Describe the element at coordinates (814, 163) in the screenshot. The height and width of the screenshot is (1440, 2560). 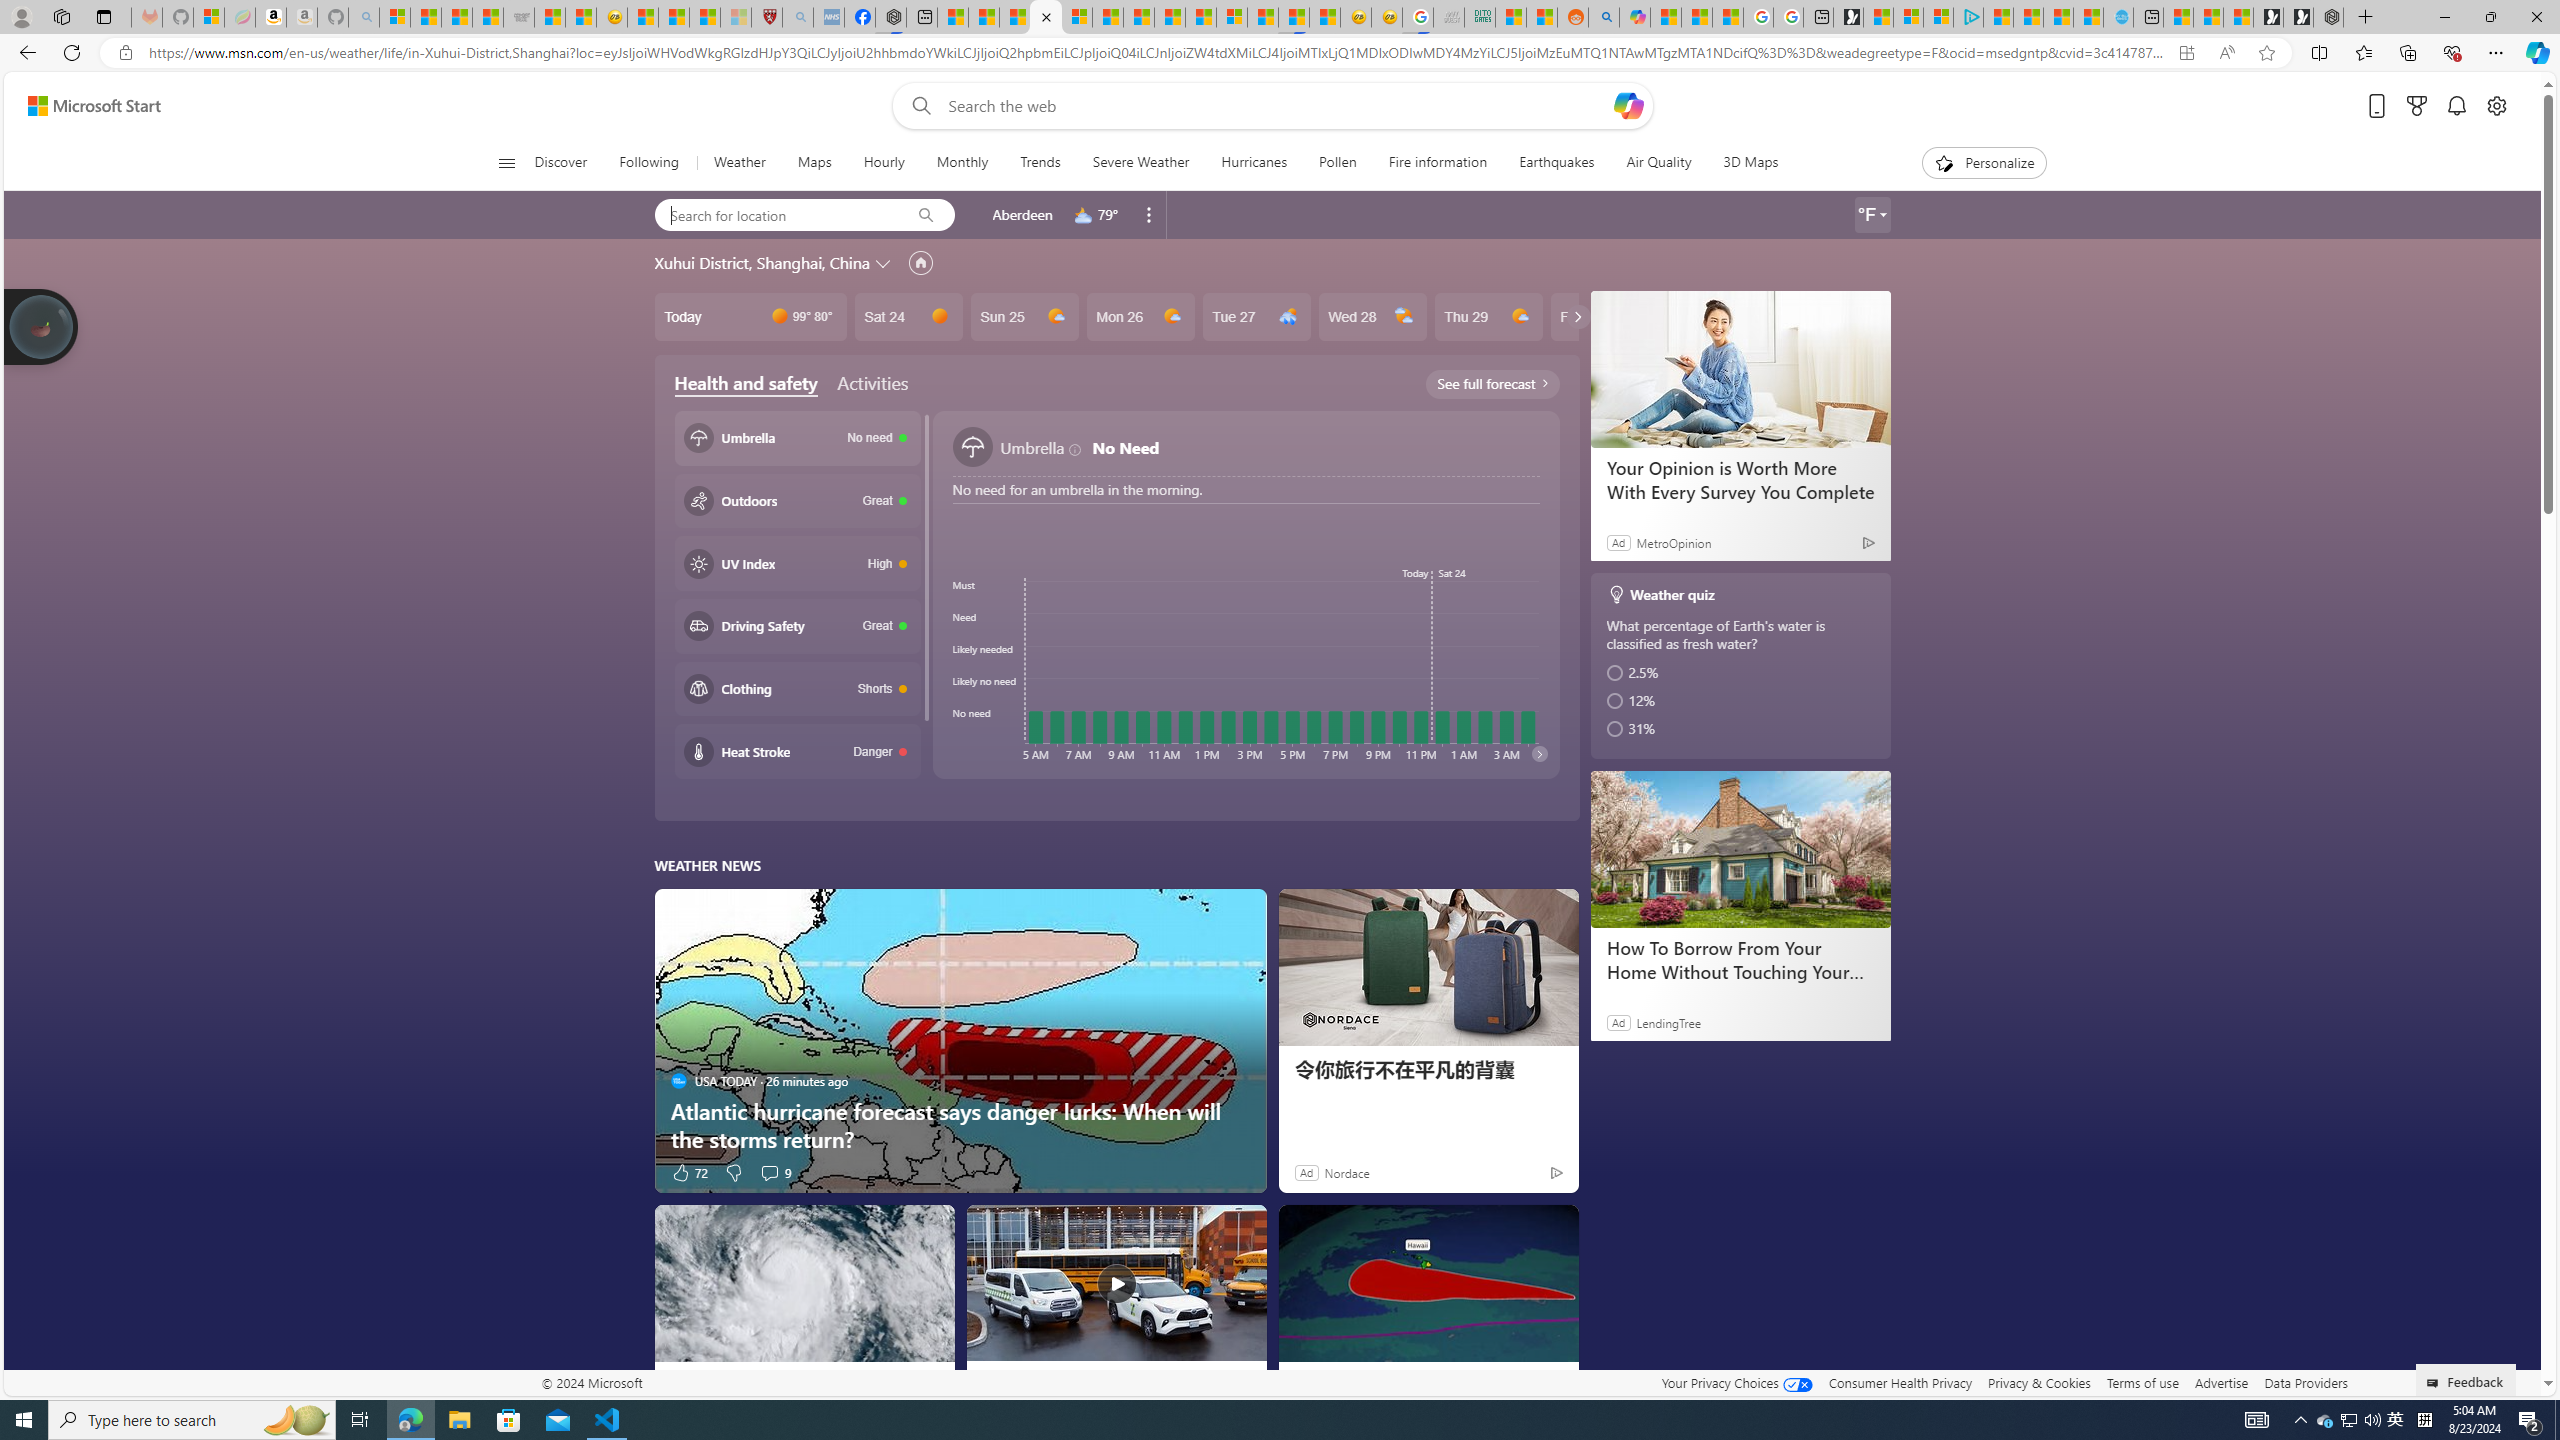
I see `Maps` at that location.